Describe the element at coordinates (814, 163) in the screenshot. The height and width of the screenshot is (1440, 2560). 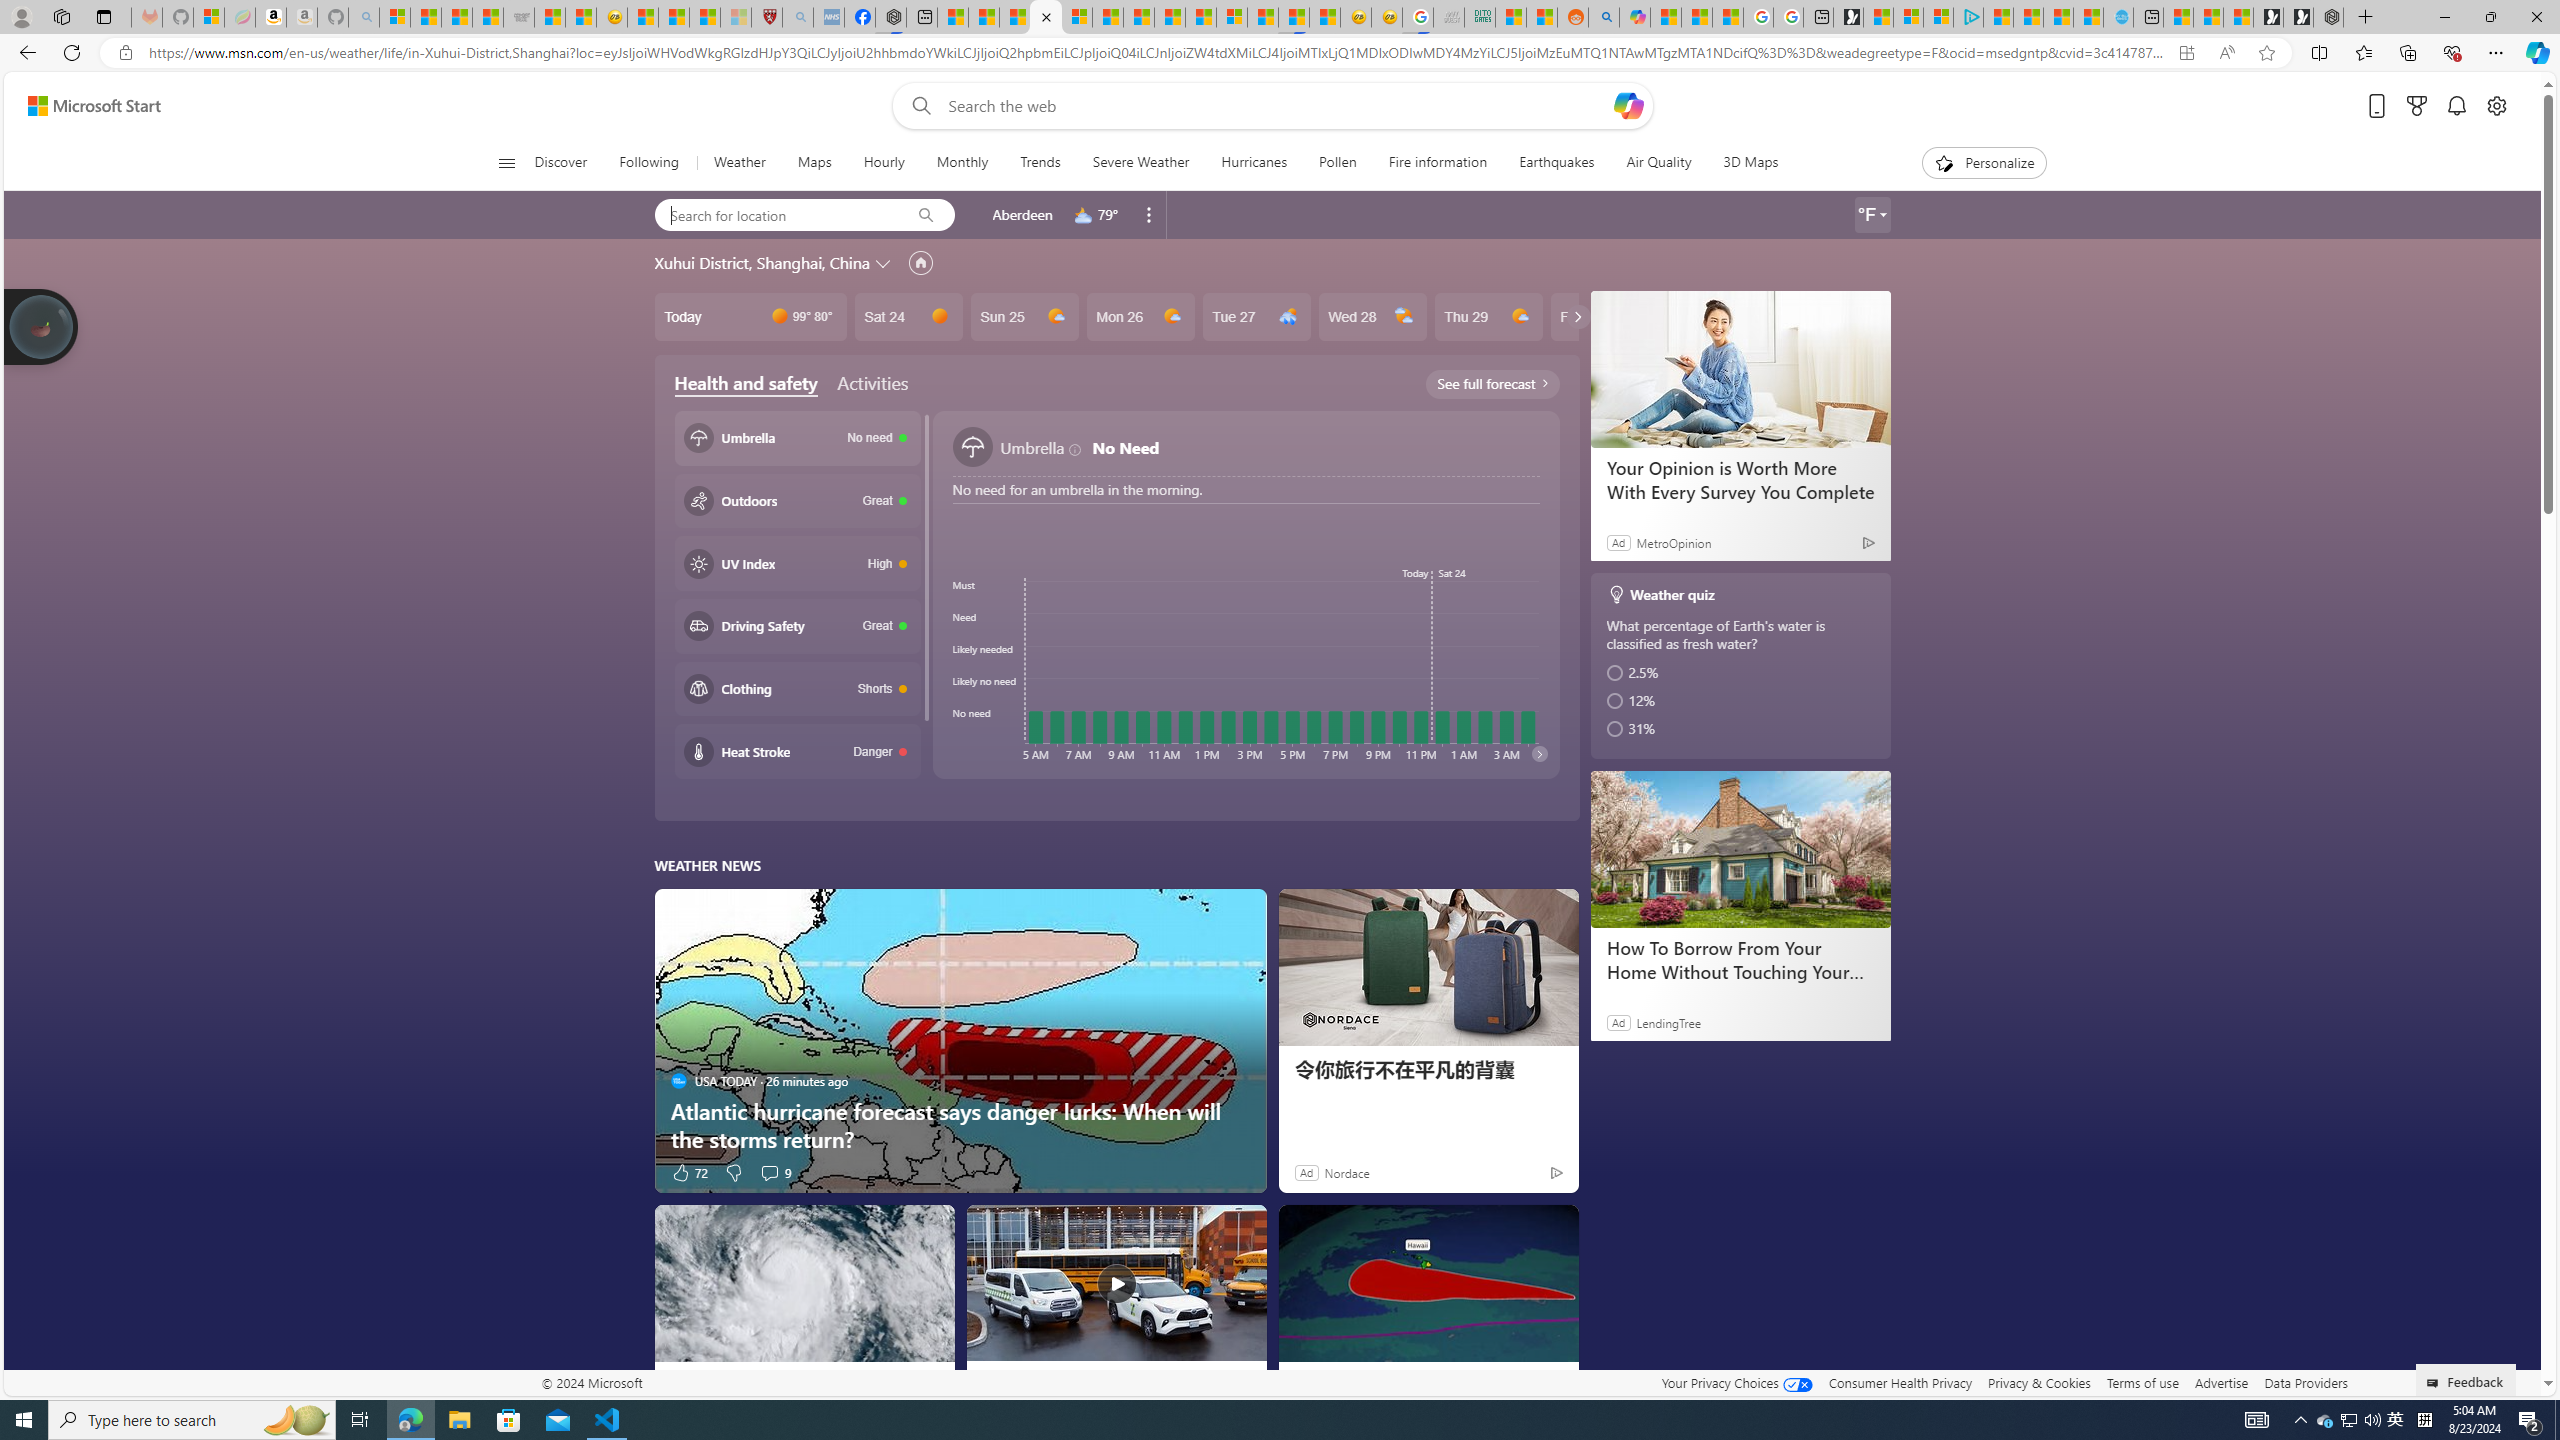
I see `Maps` at that location.